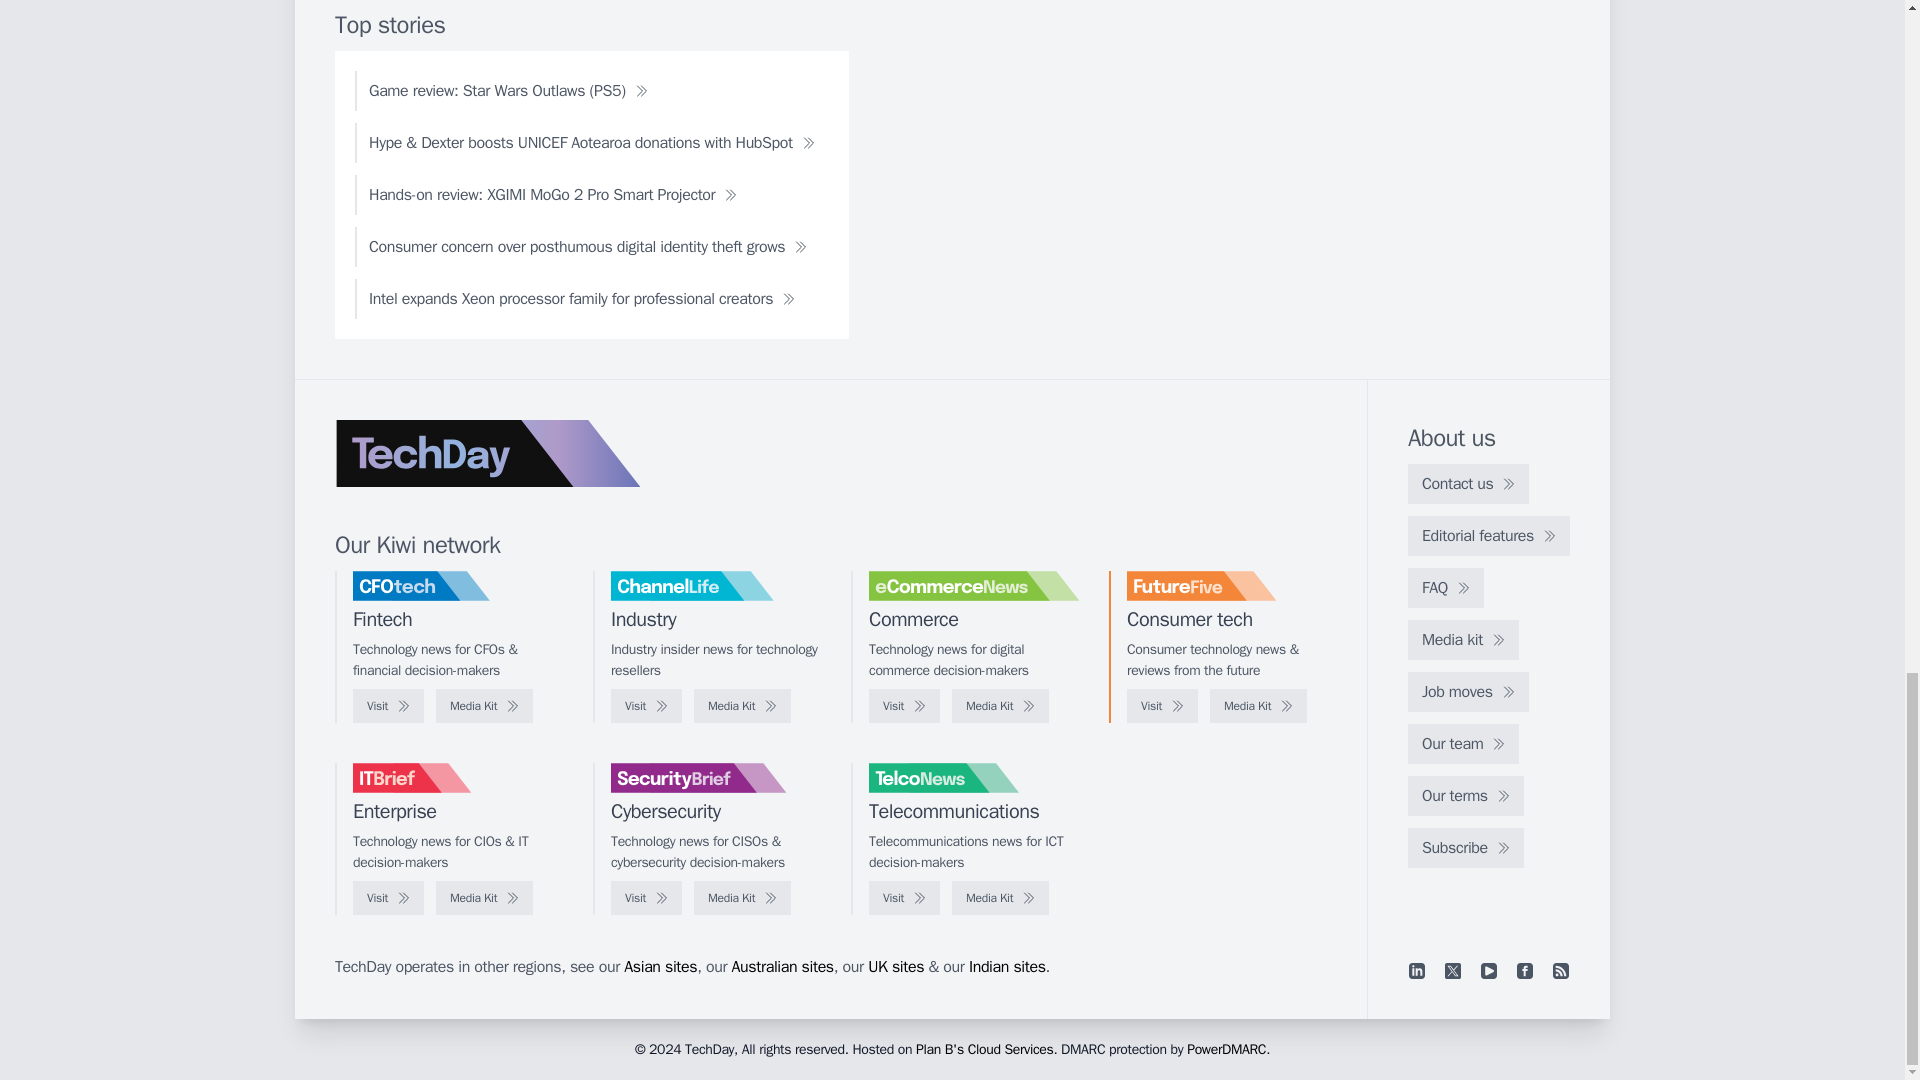 The height and width of the screenshot is (1080, 1920). What do you see at coordinates (1258, 706) in the screenshot?
I see `Media Kit` at bounding box center [1258, 706].